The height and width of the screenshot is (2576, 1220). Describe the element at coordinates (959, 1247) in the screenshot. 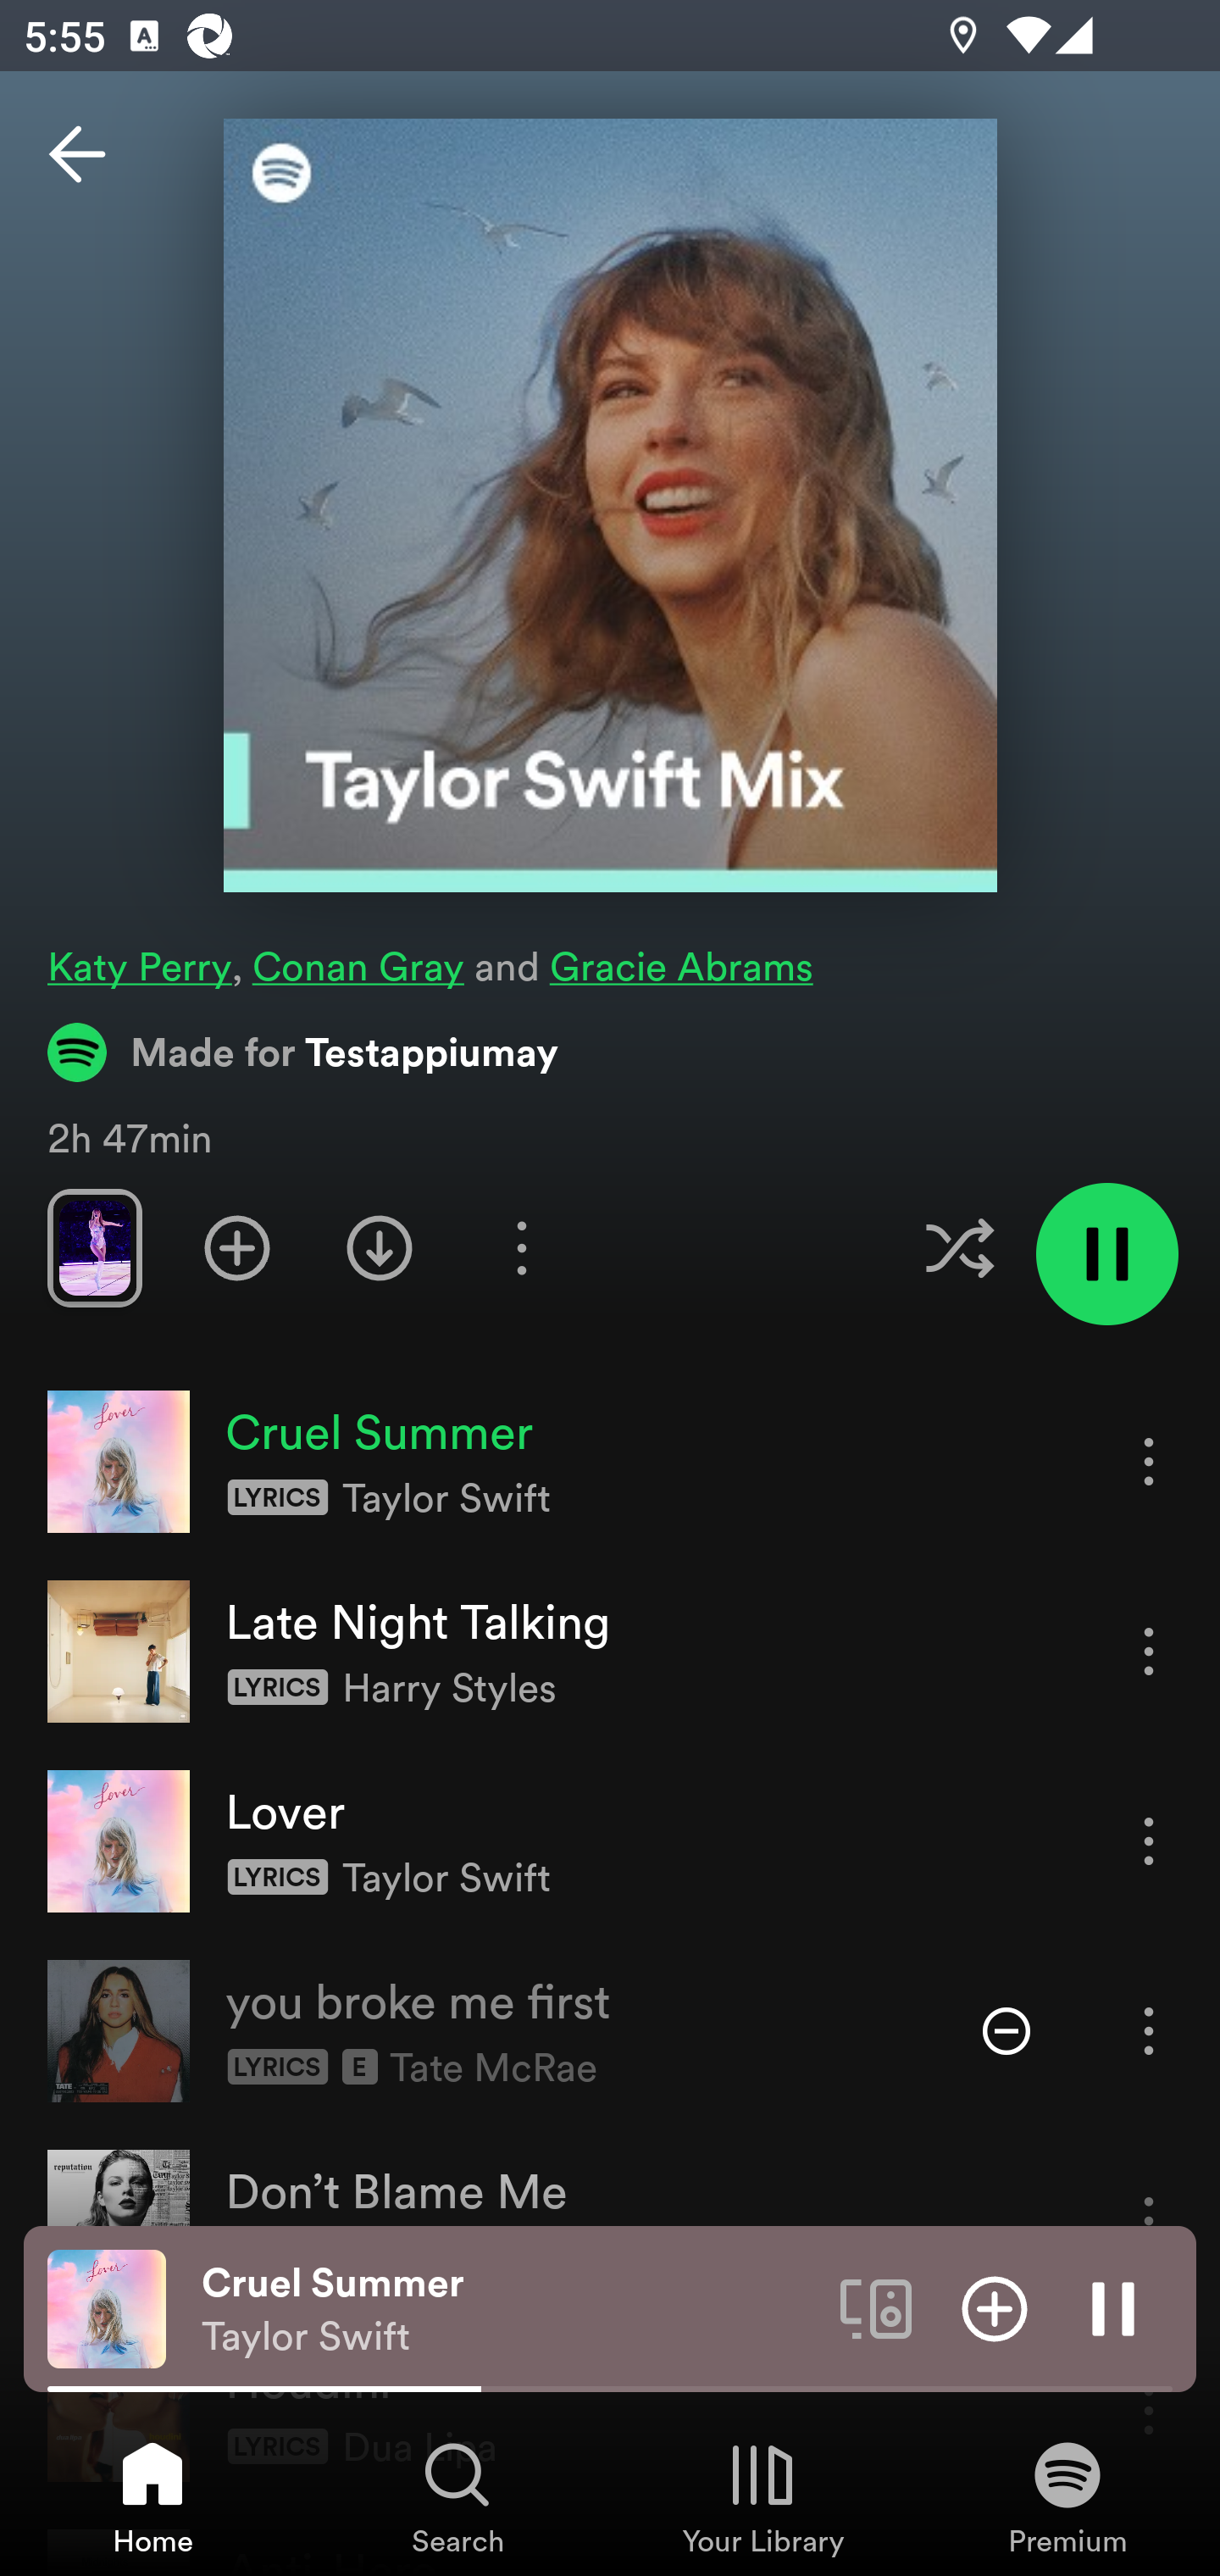

I see `Enable shuffle for this playlist` at that location.